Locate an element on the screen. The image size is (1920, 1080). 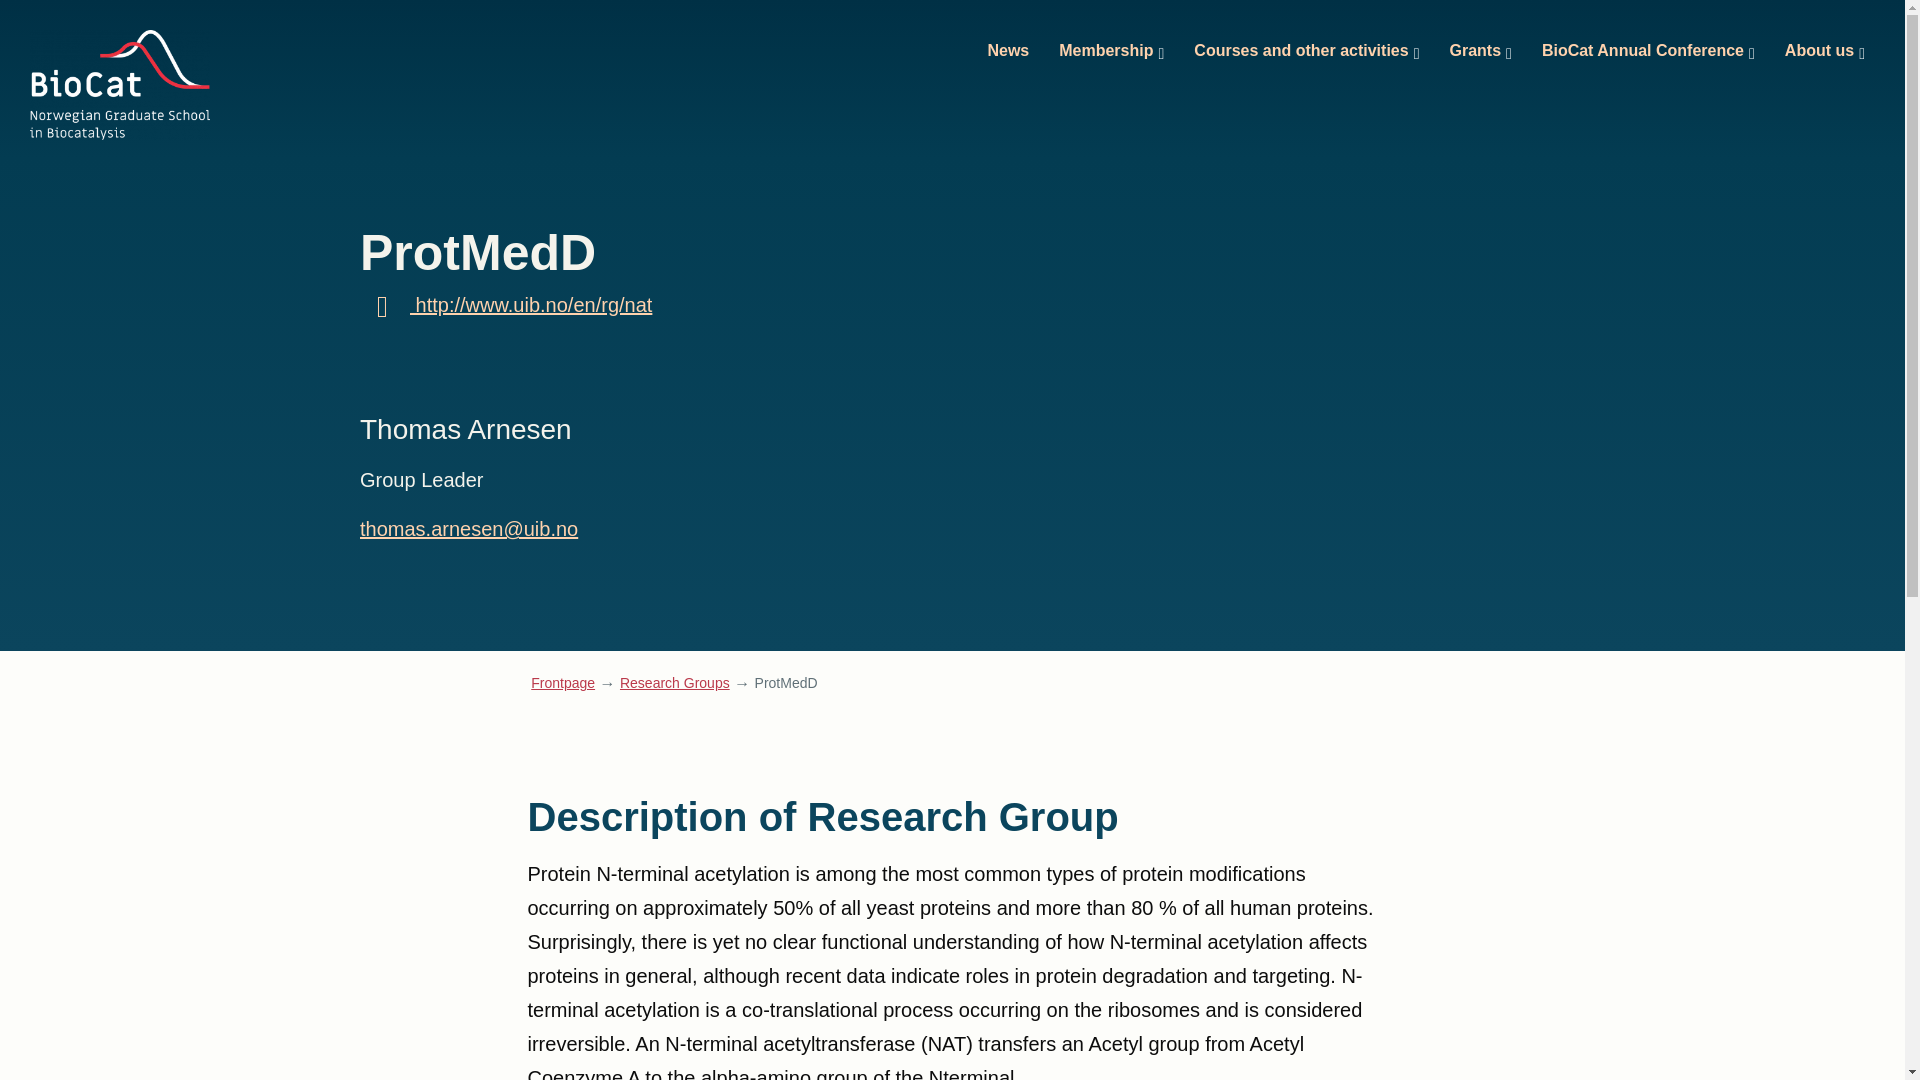
Biocat is located at coordinates (120, 85).